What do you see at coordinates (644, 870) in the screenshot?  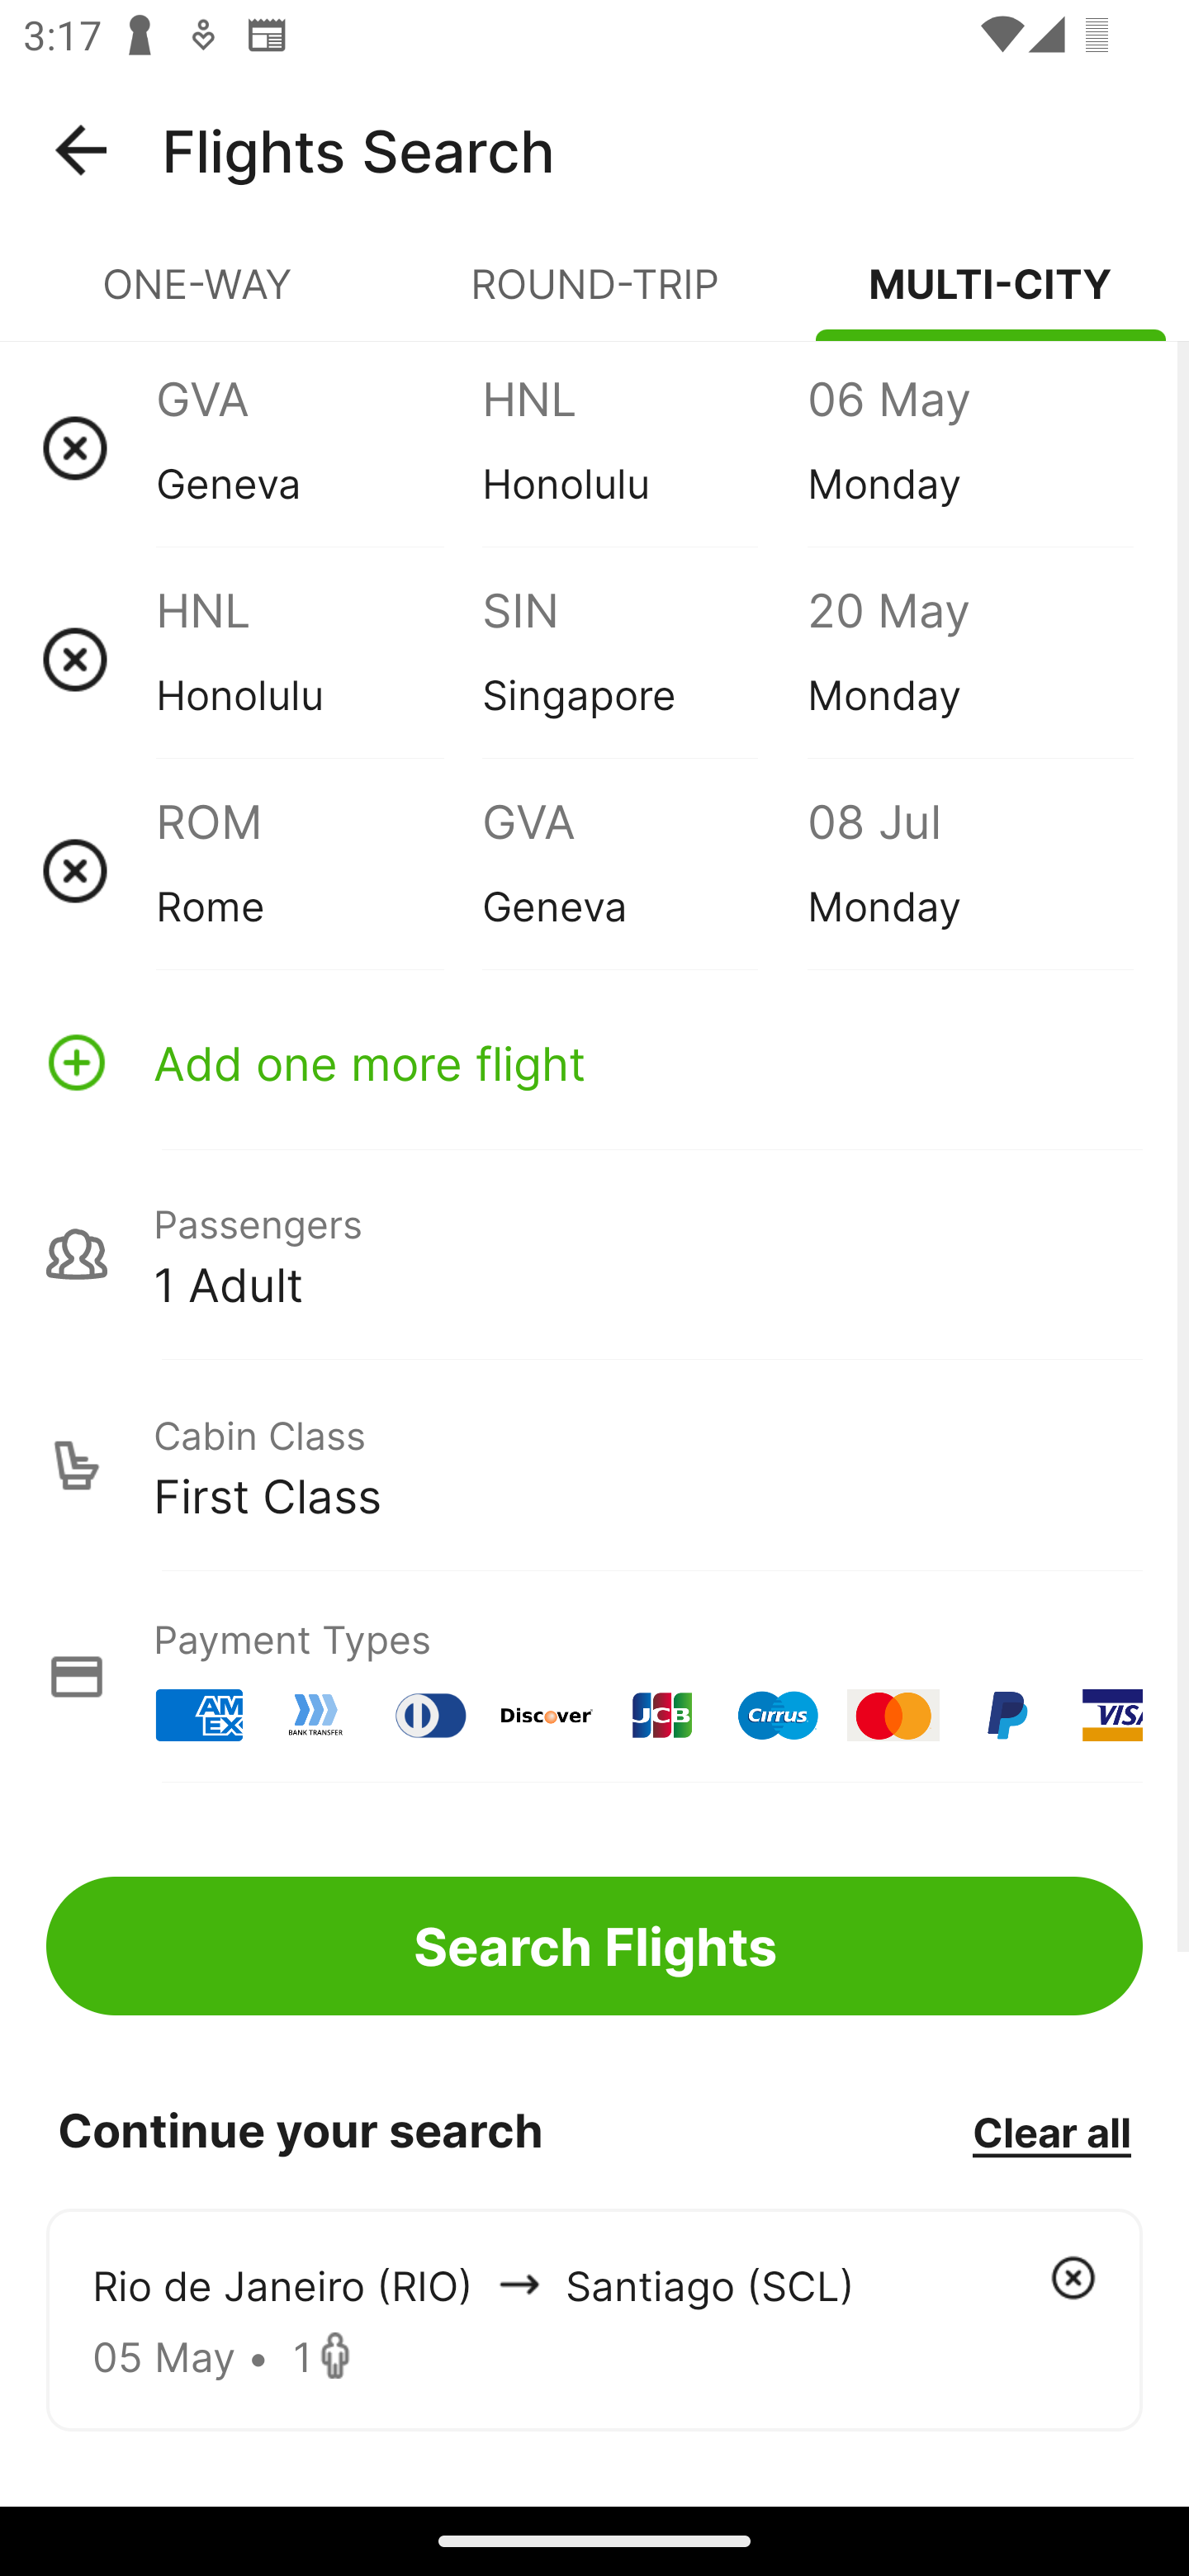 I see `GVA Geneva` at bounding box center [644, 870].